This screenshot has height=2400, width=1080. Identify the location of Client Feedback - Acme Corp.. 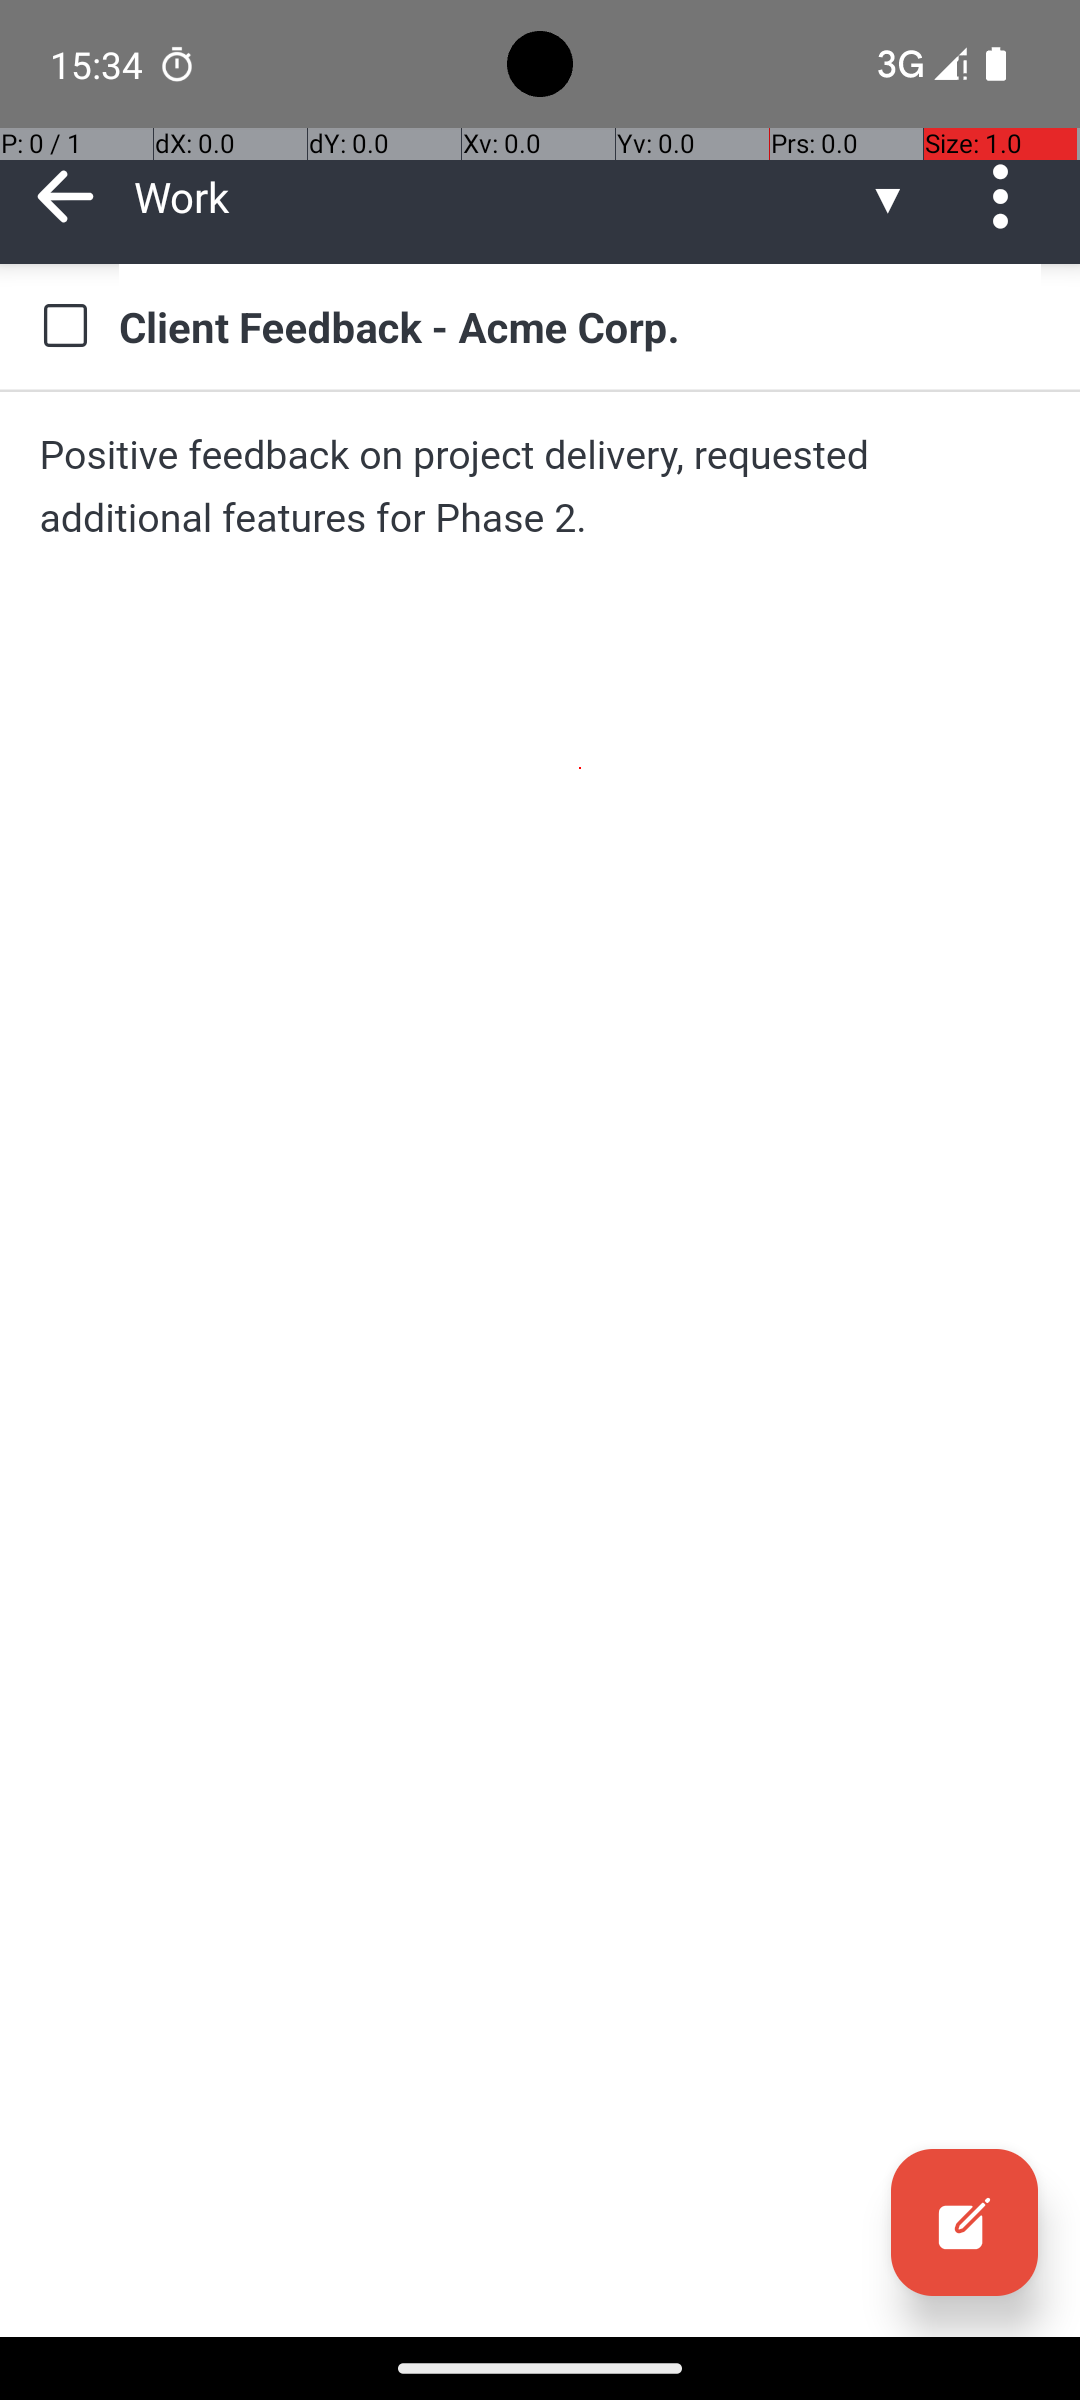
(580, 326).